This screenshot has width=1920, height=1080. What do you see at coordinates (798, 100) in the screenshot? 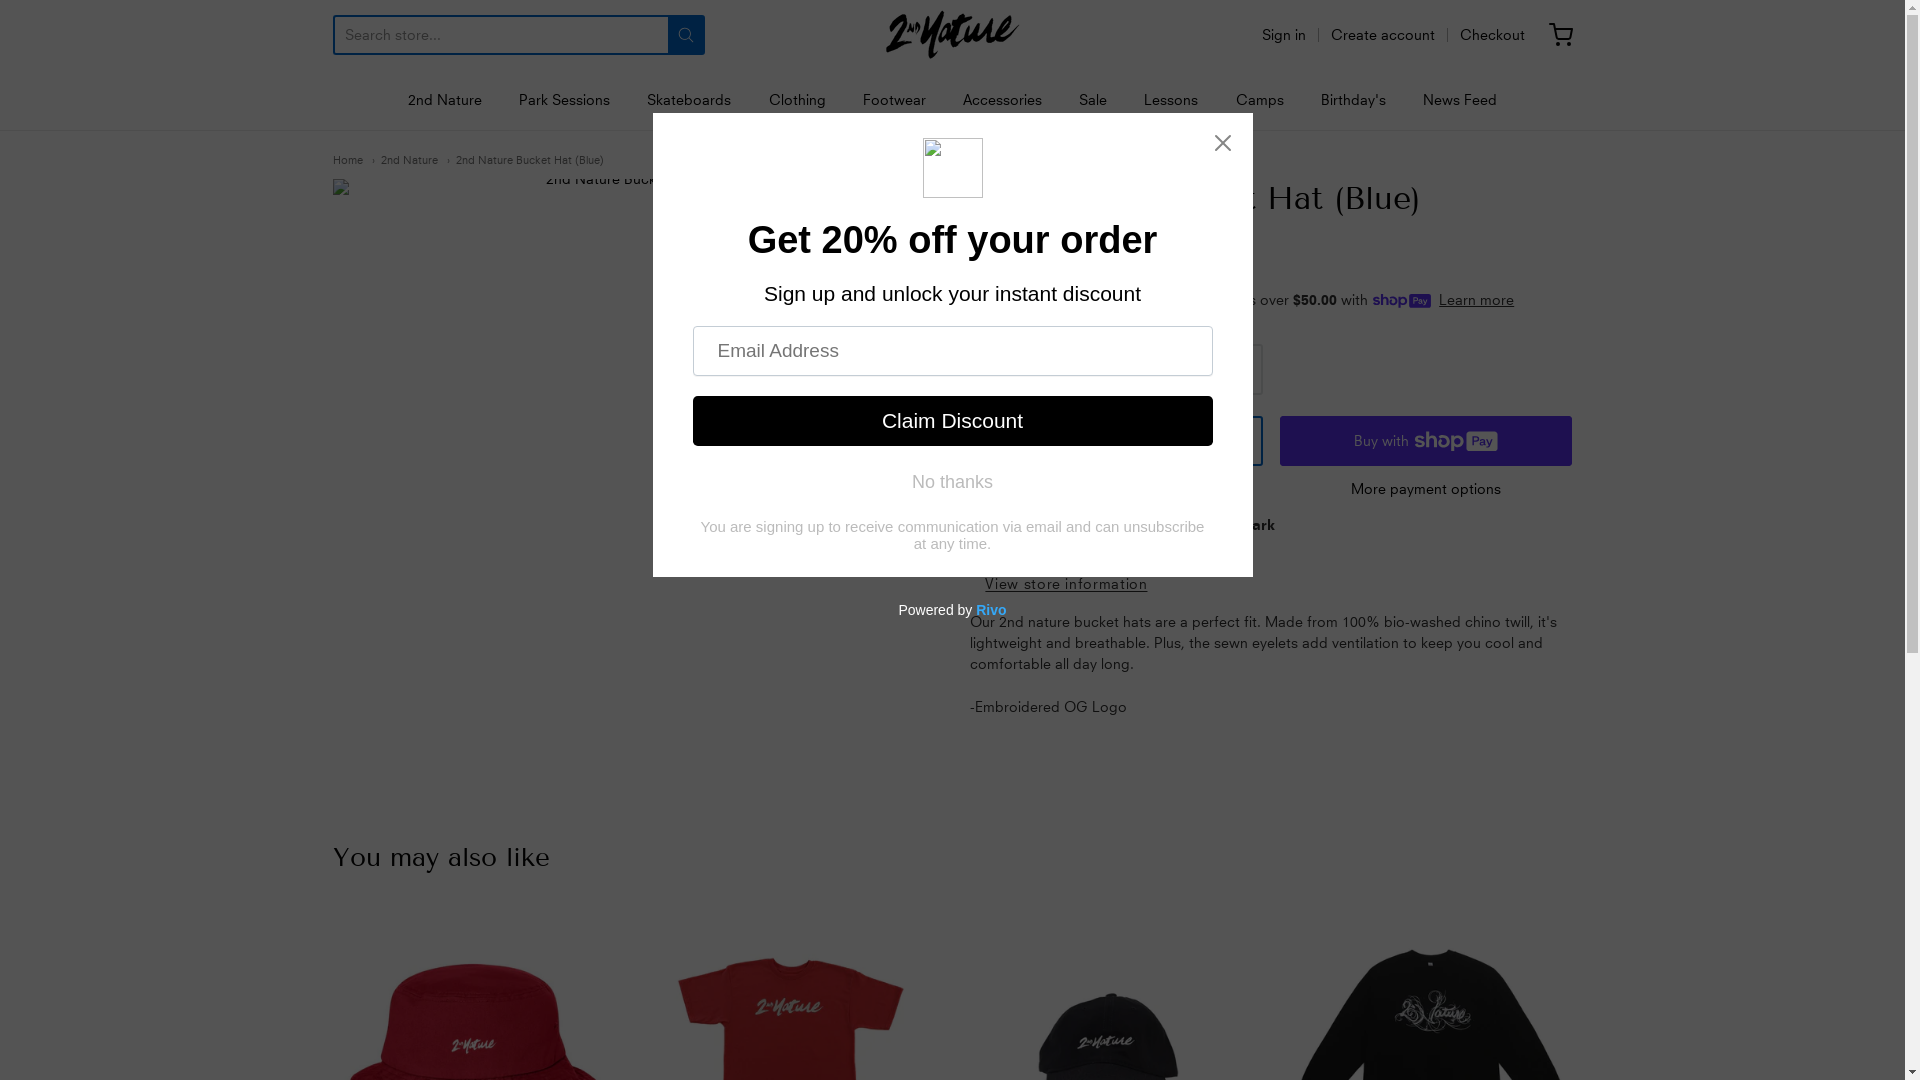
I see `Clothing` at bounding box center [798, 100].